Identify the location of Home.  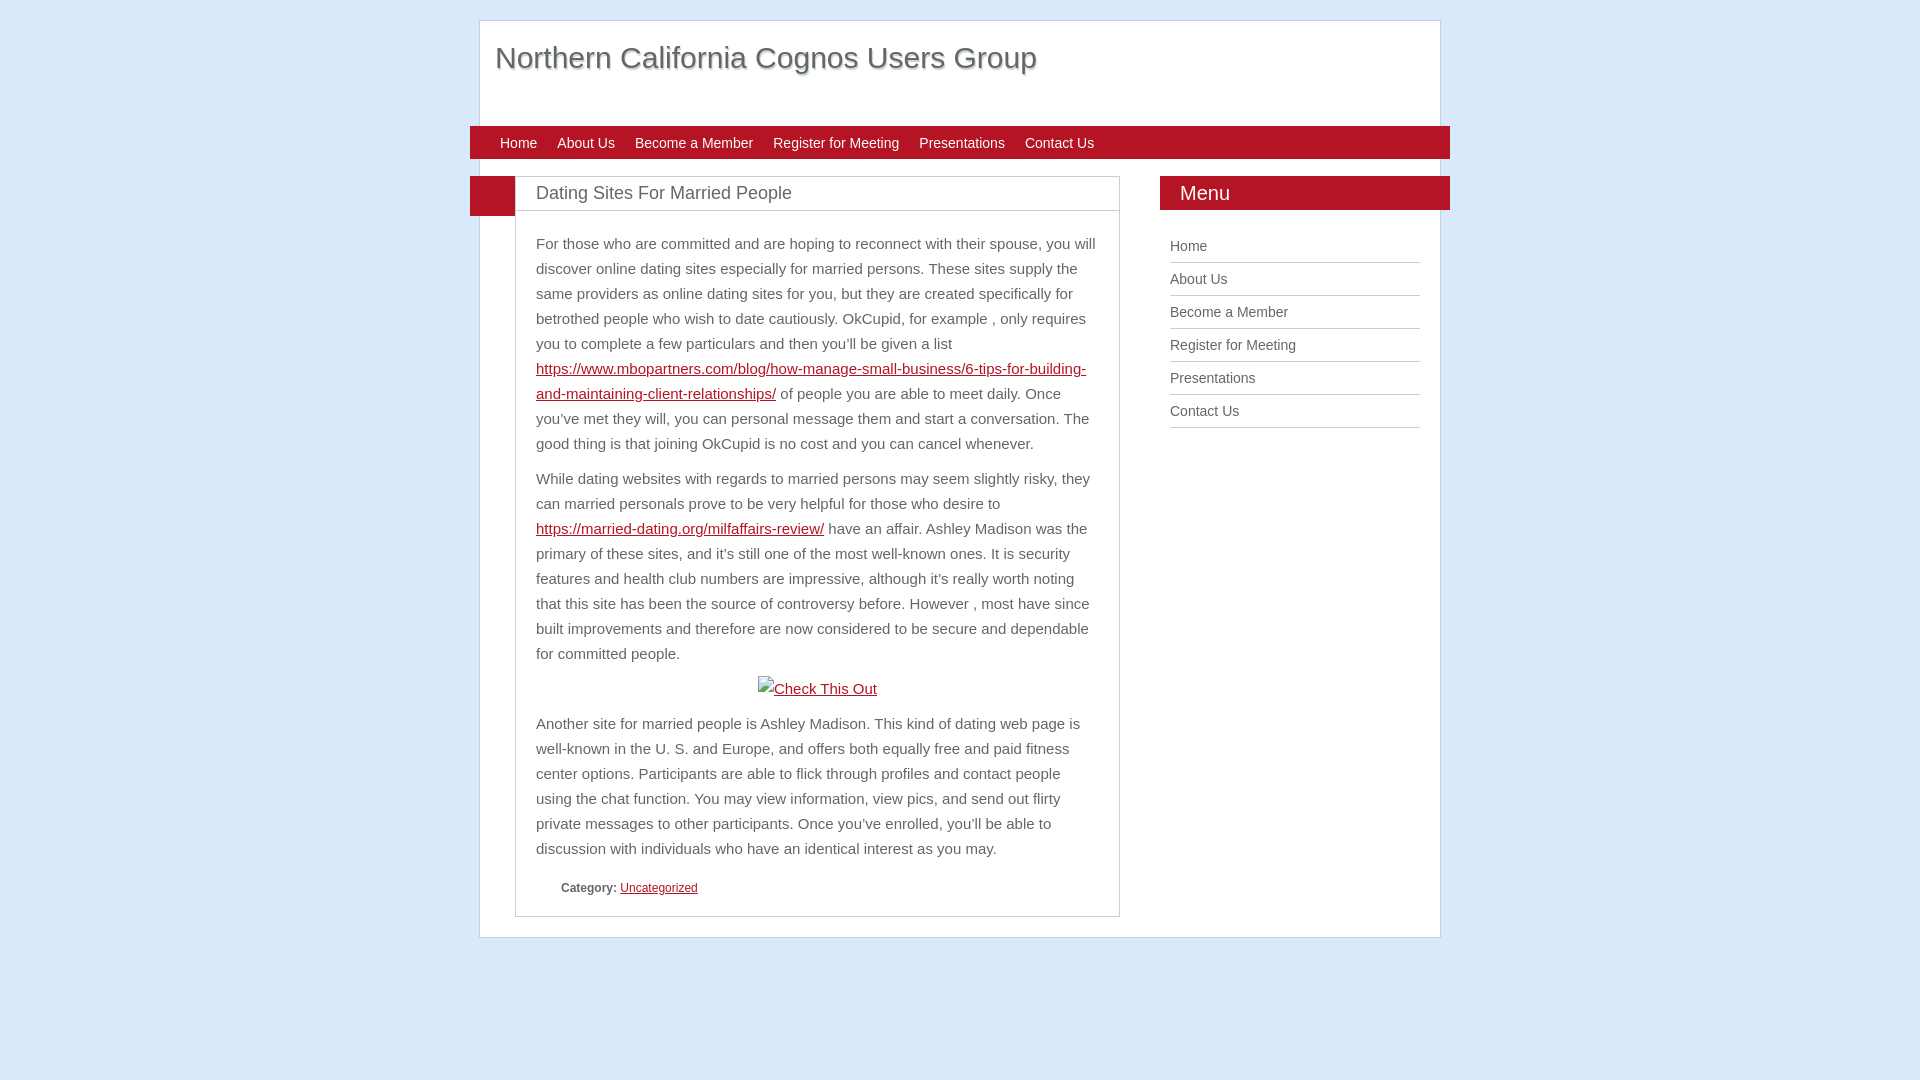
(518, 143).